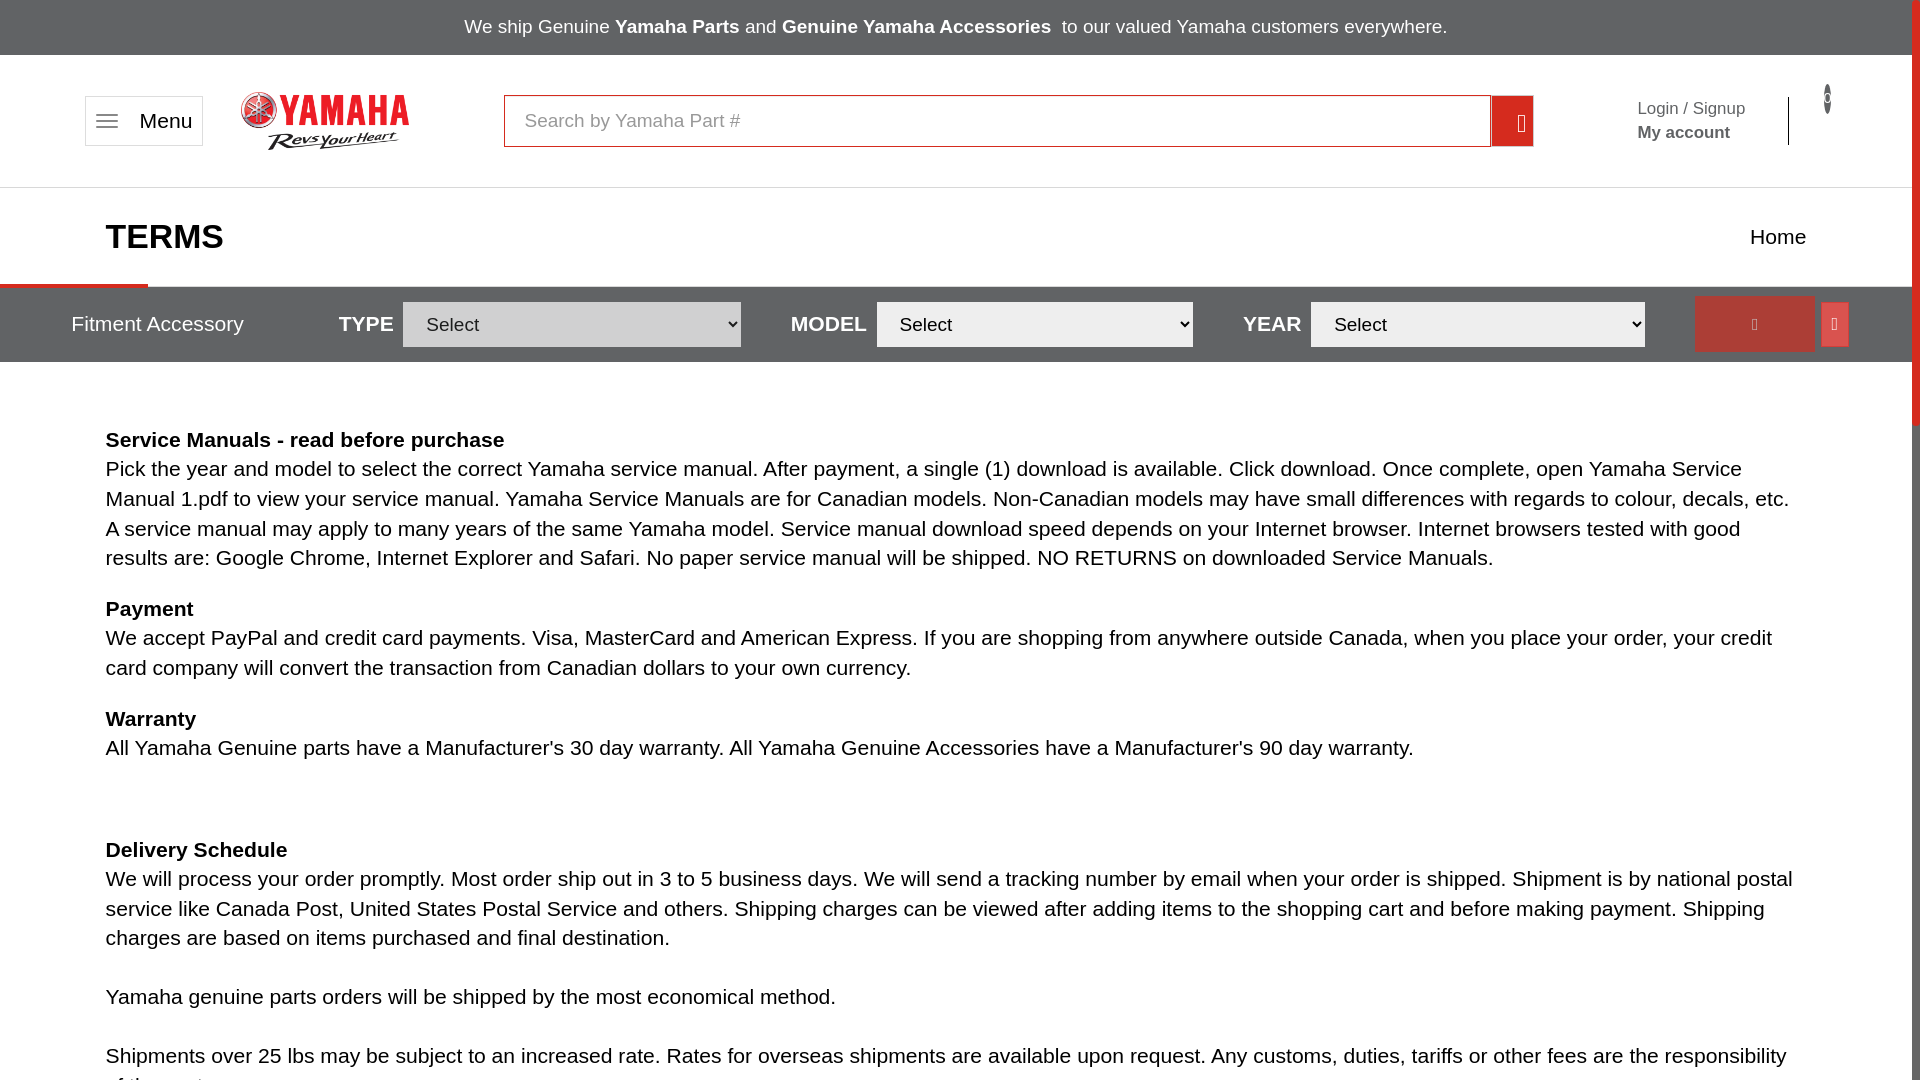 Image resolution: width=1920 pixels, height=1080 pixels. I want to click on Home, so click(144, 120).